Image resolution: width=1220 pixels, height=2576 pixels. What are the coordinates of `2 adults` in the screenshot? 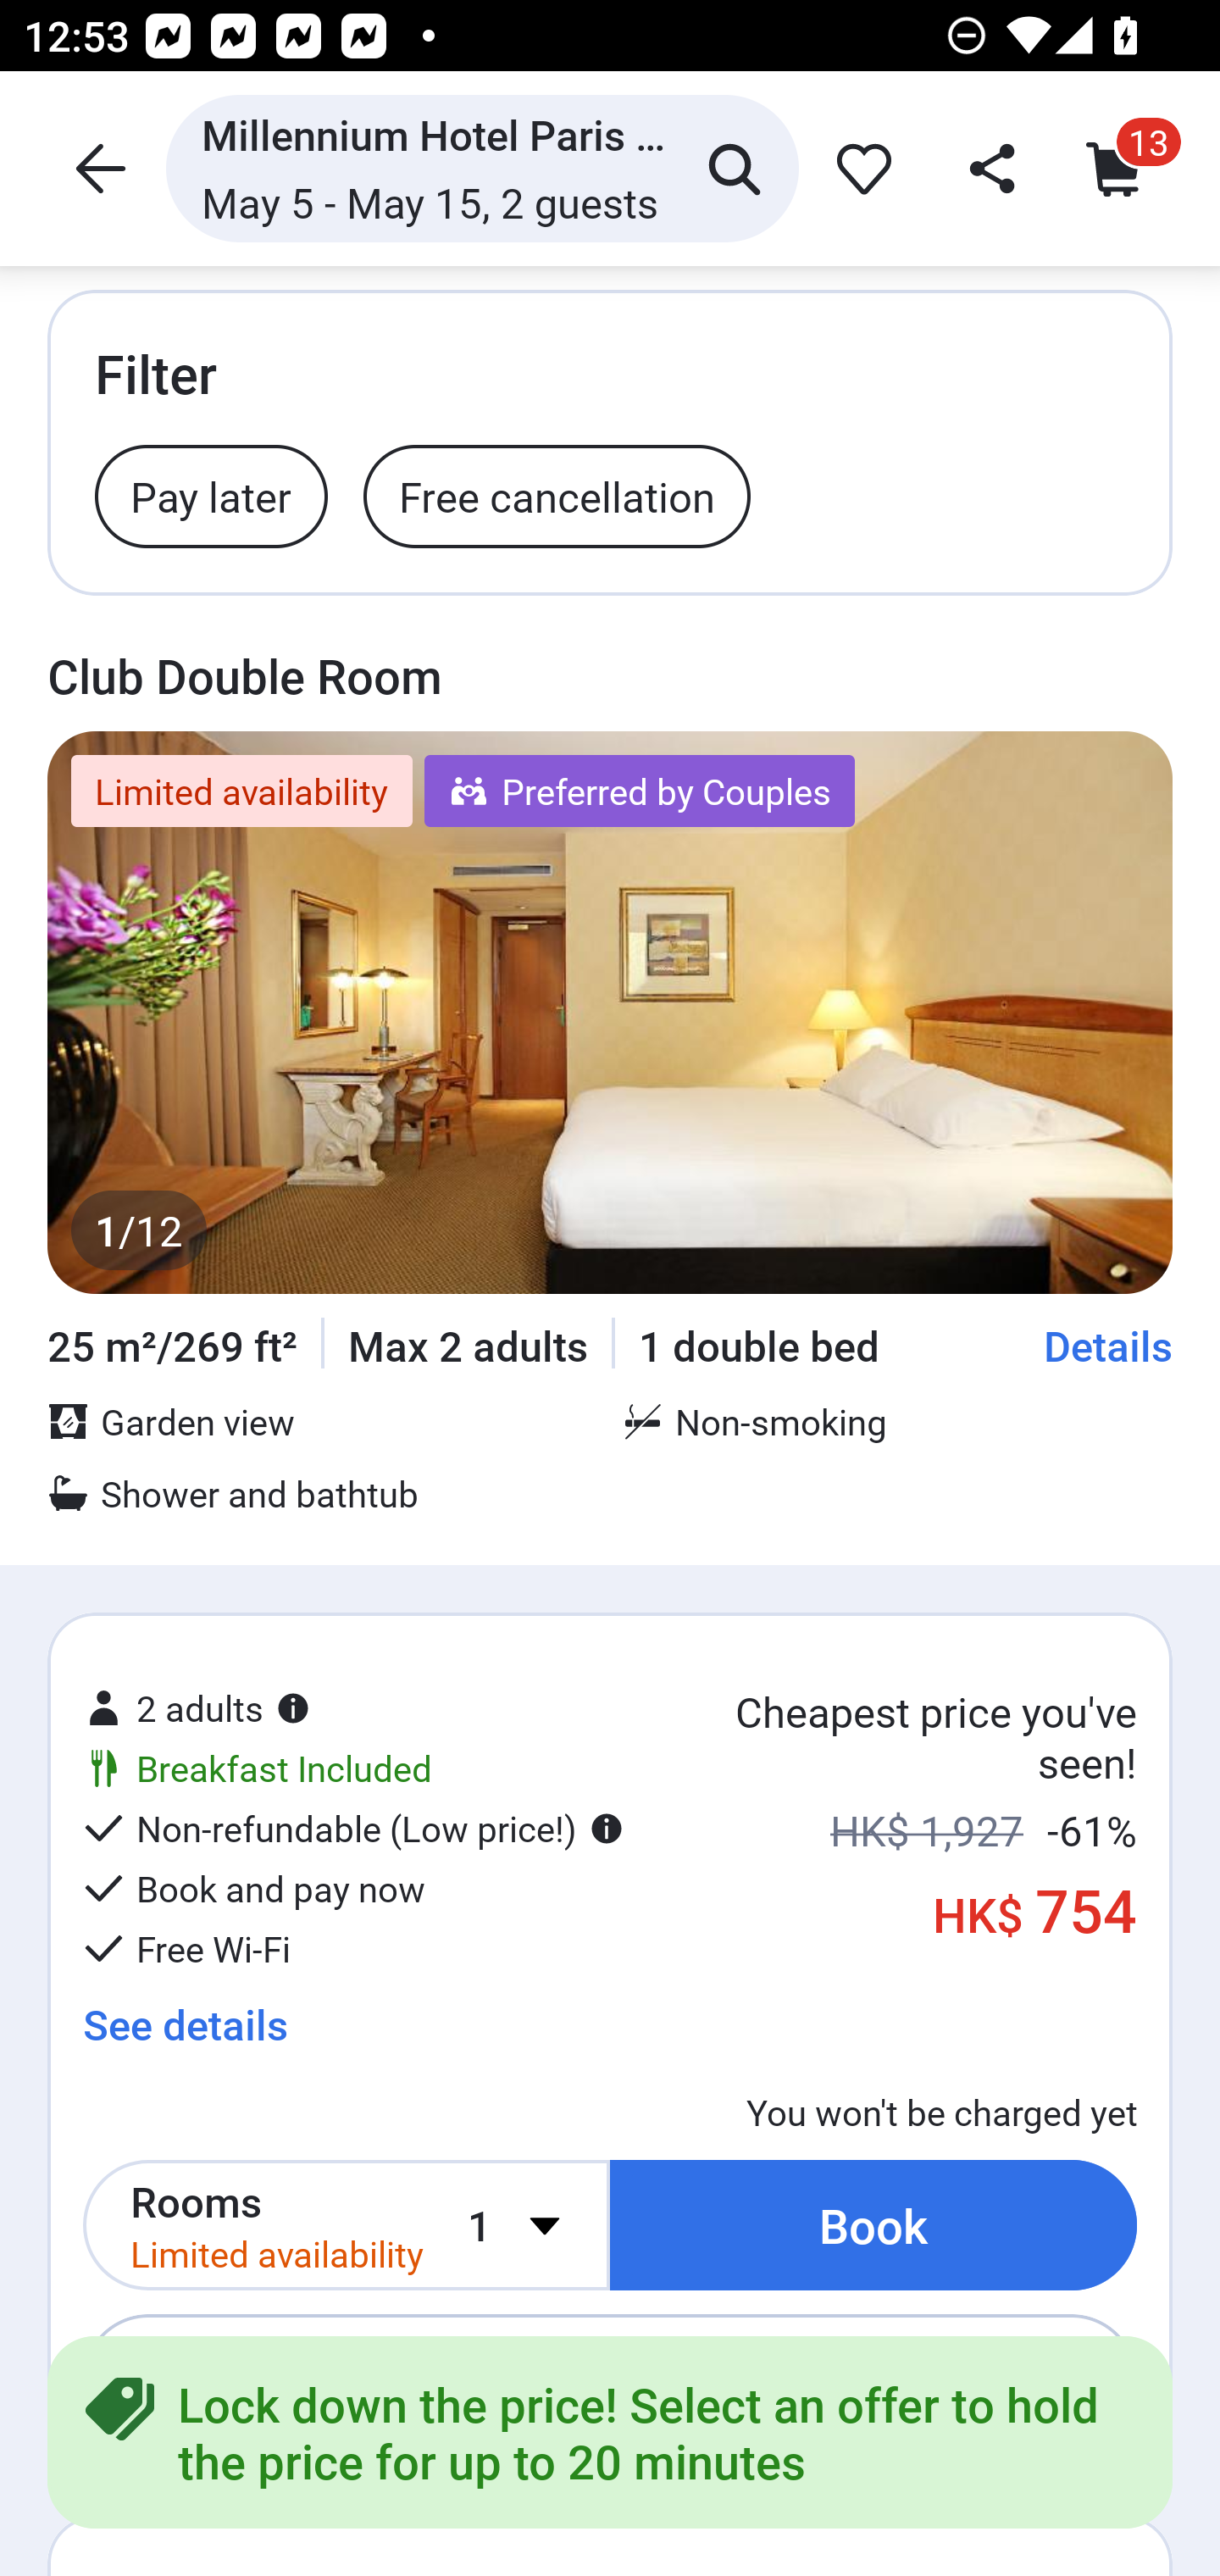 It's located at (197, 1697).